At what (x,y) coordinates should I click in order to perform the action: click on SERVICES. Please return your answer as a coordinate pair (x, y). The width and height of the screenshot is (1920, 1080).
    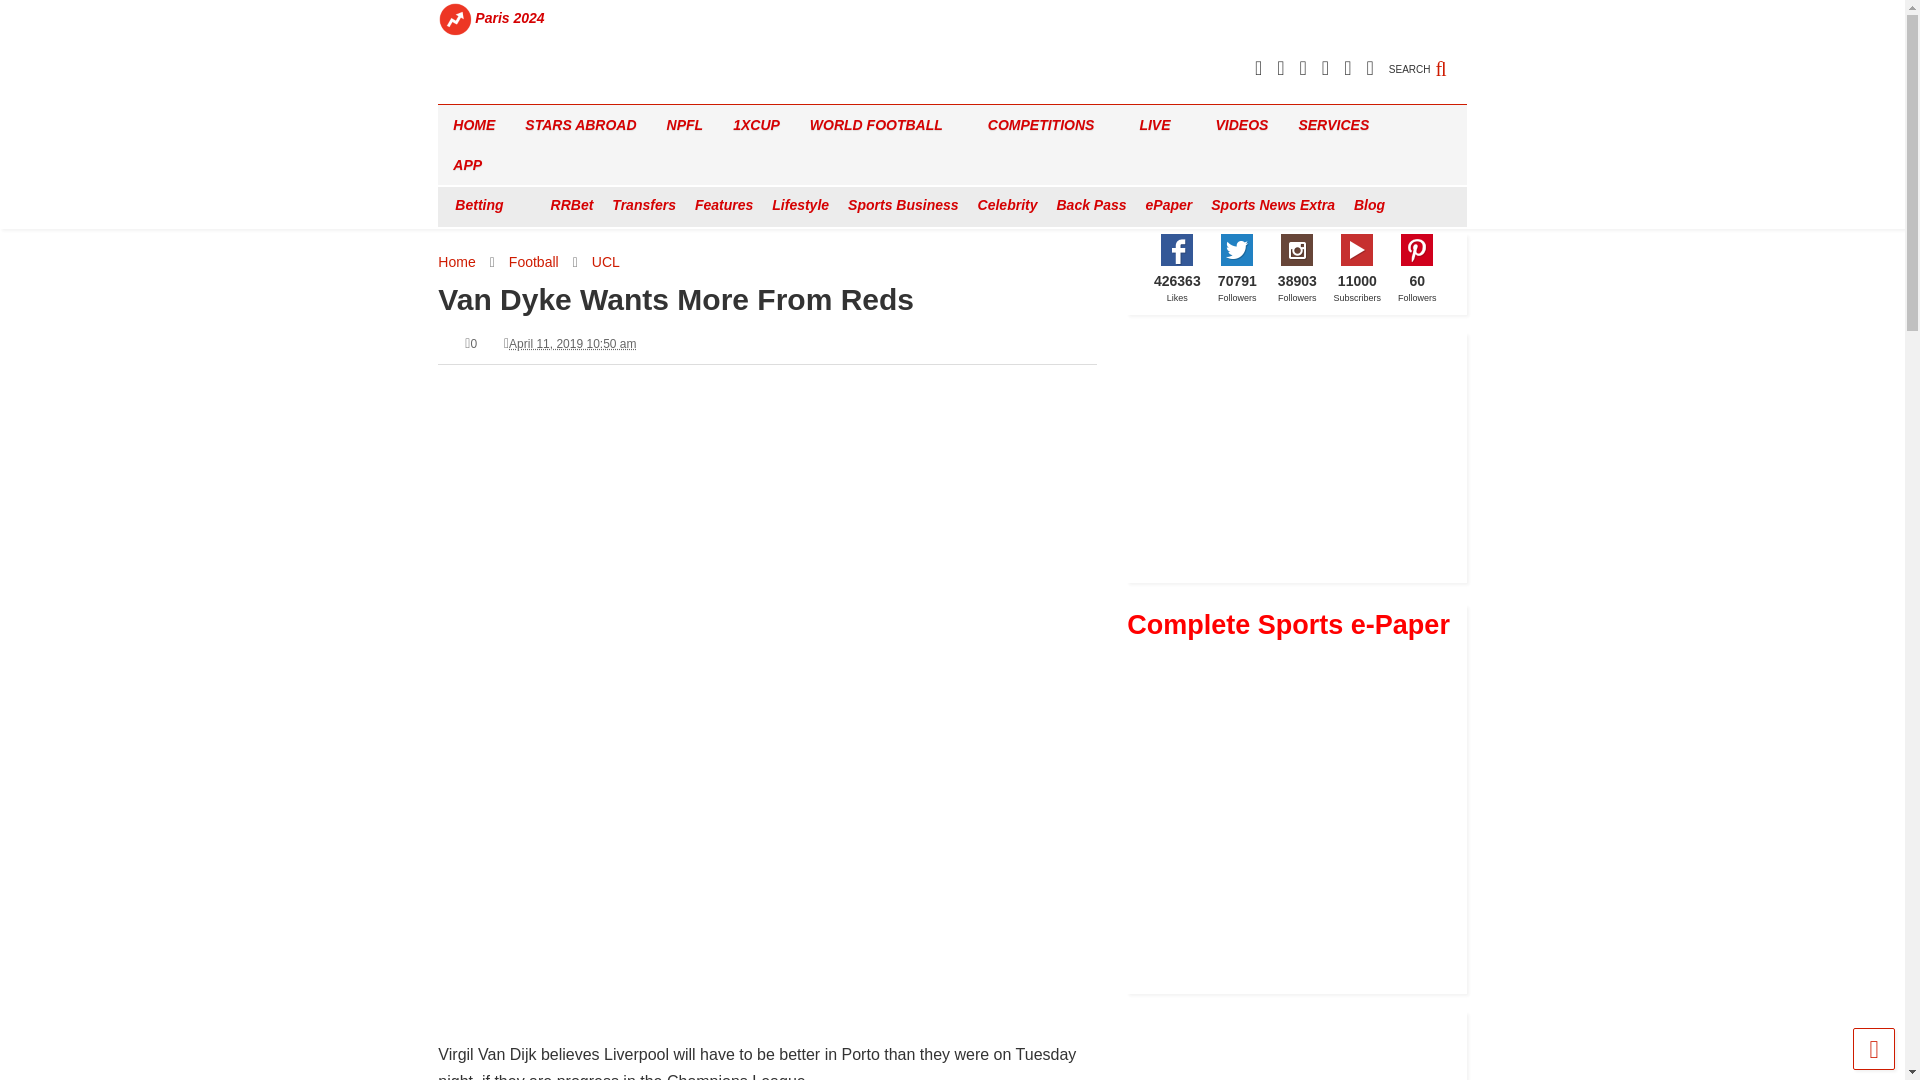
    Looking at the image, I should click on (1340, 124).